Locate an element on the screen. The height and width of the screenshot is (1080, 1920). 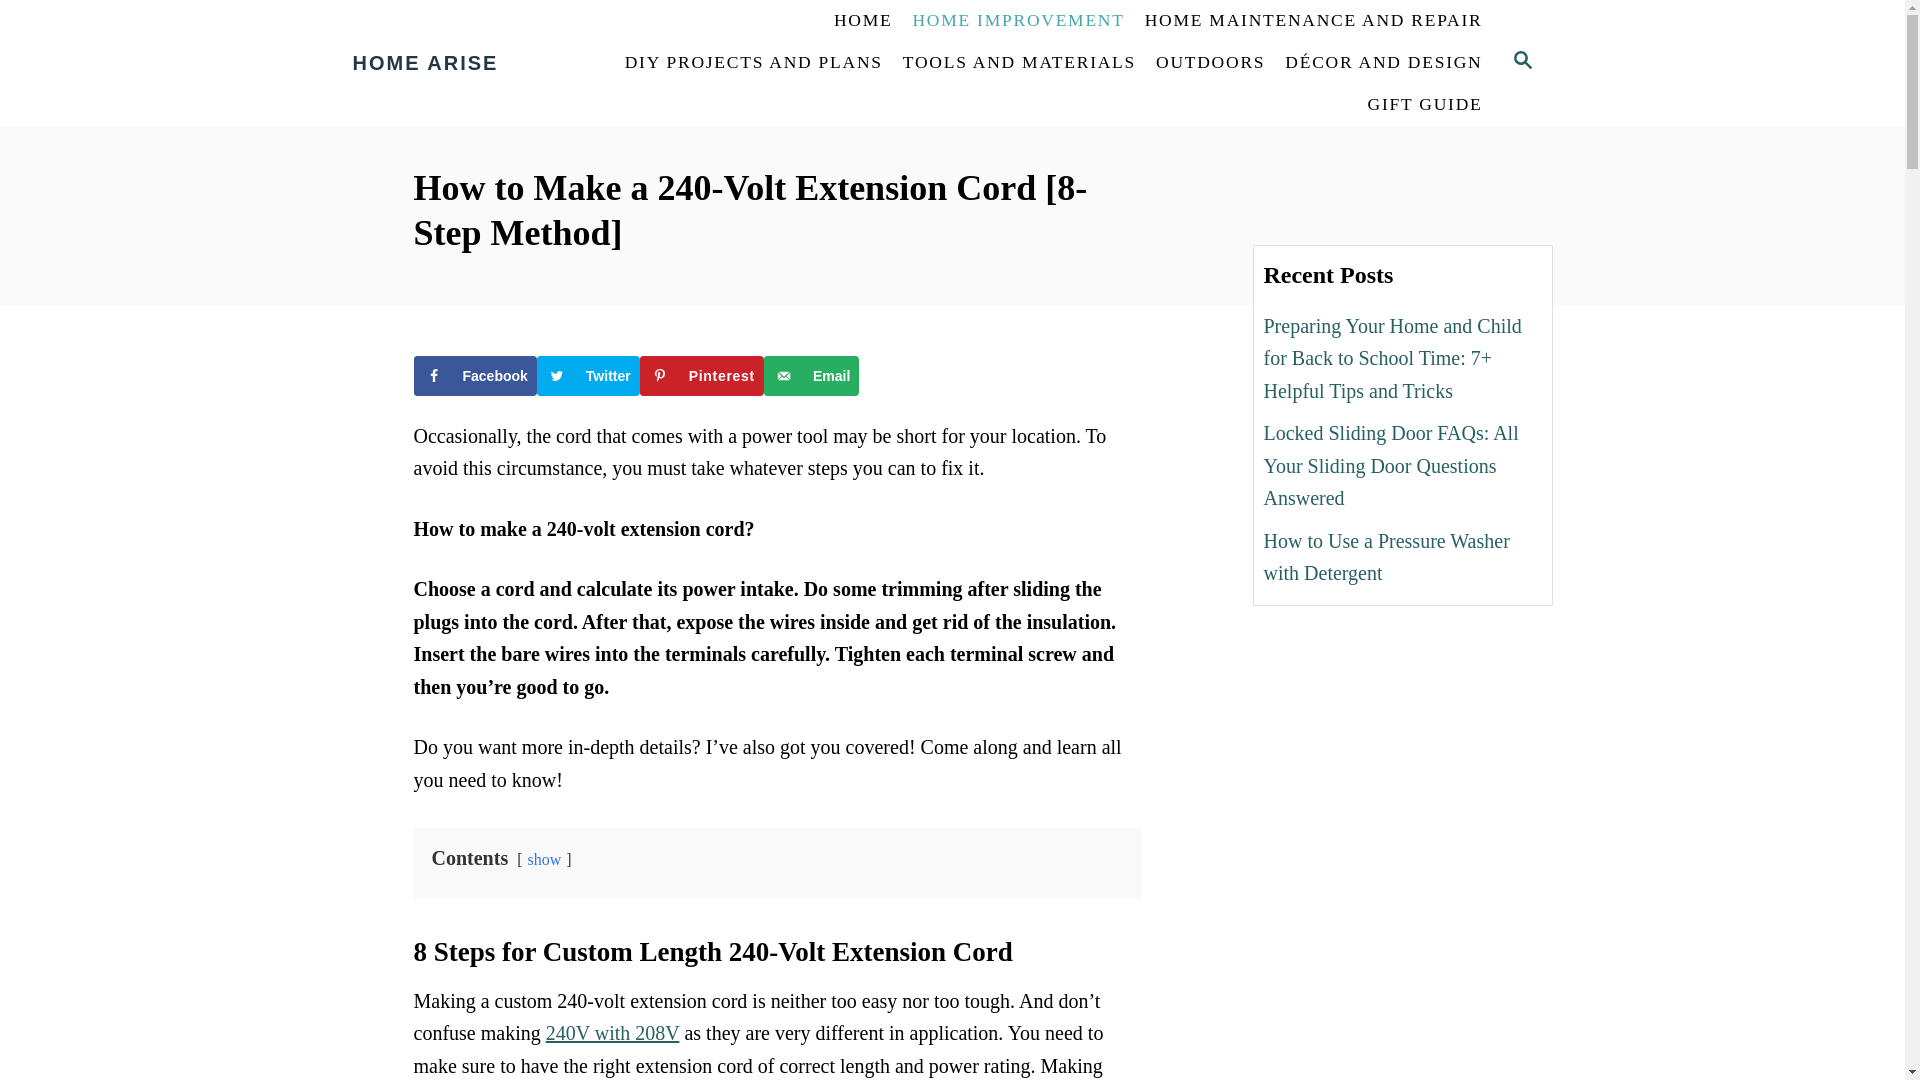
SEARCH is located at coordinates (1521, 62).